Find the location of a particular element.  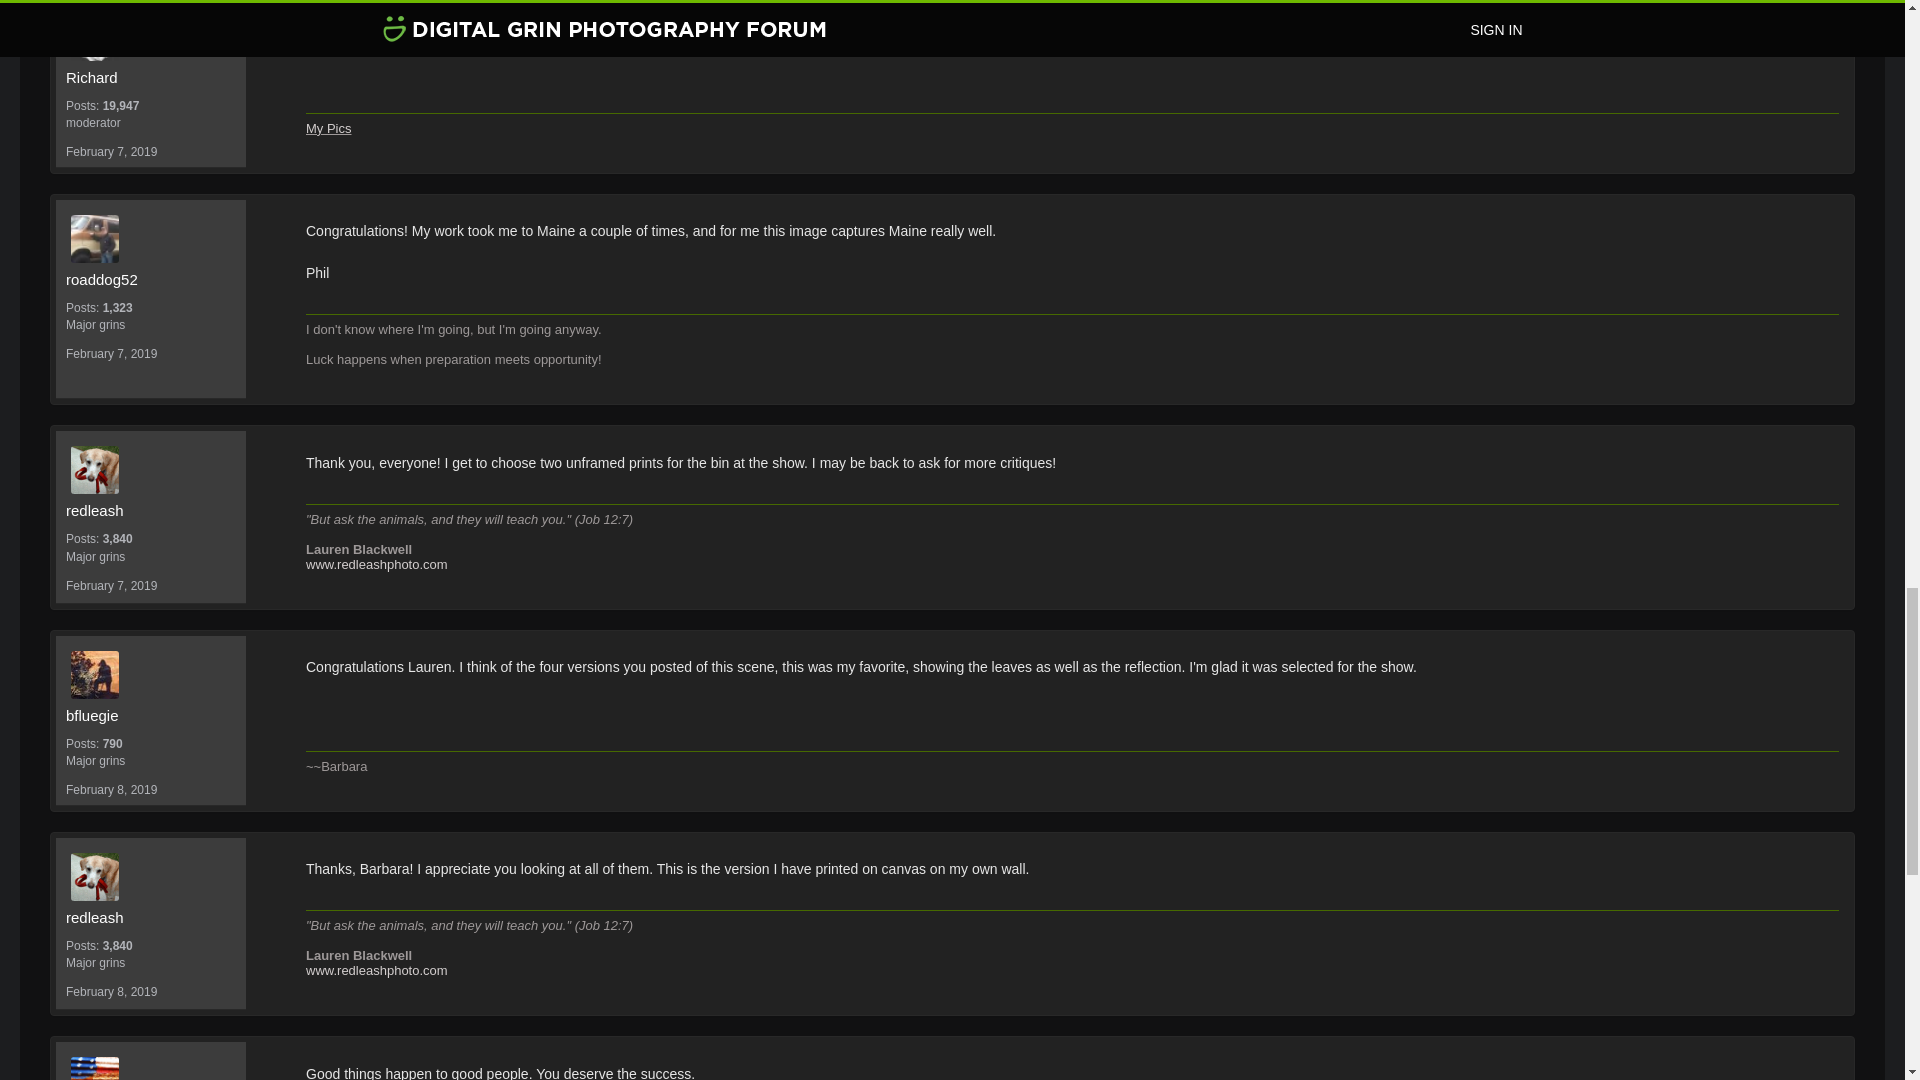

February 7, 2019 is located at coordinates (111, 151).